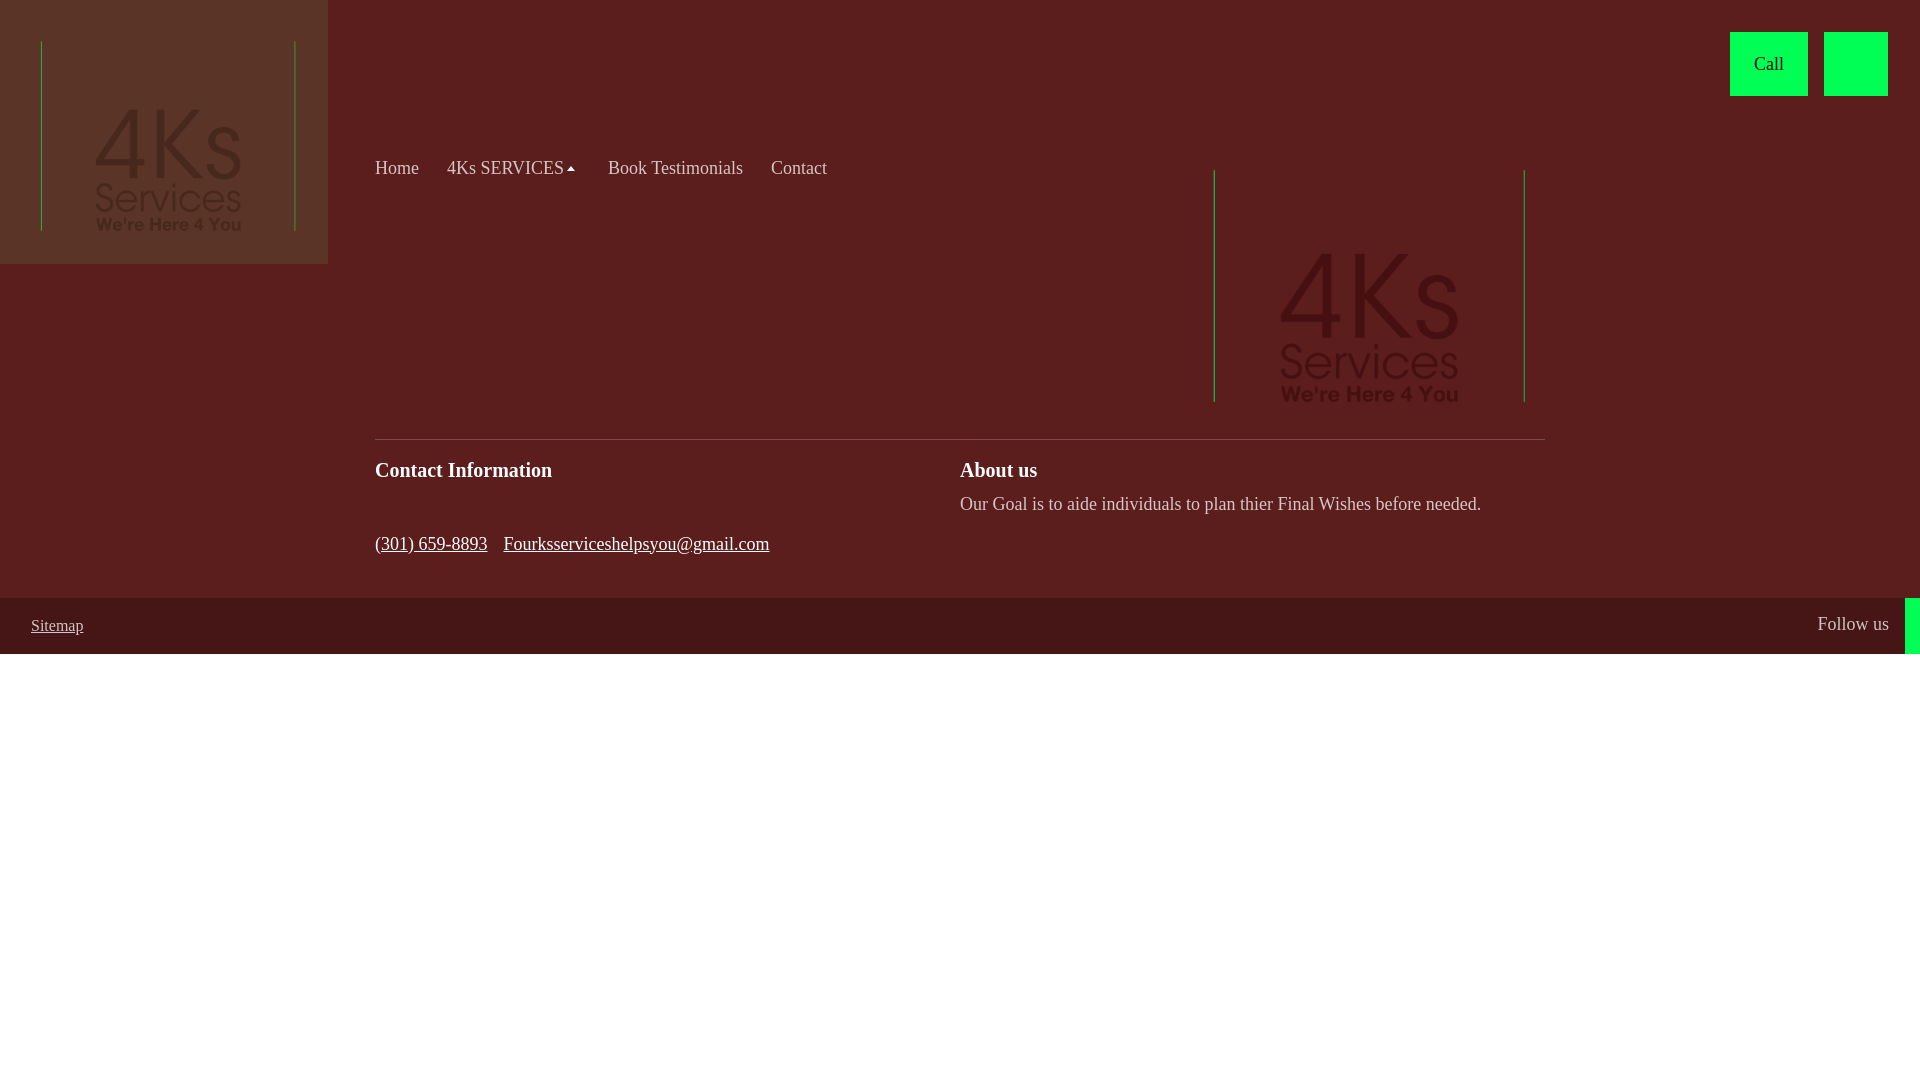  I want to click on (301) 659-8893, so click(431, 544).